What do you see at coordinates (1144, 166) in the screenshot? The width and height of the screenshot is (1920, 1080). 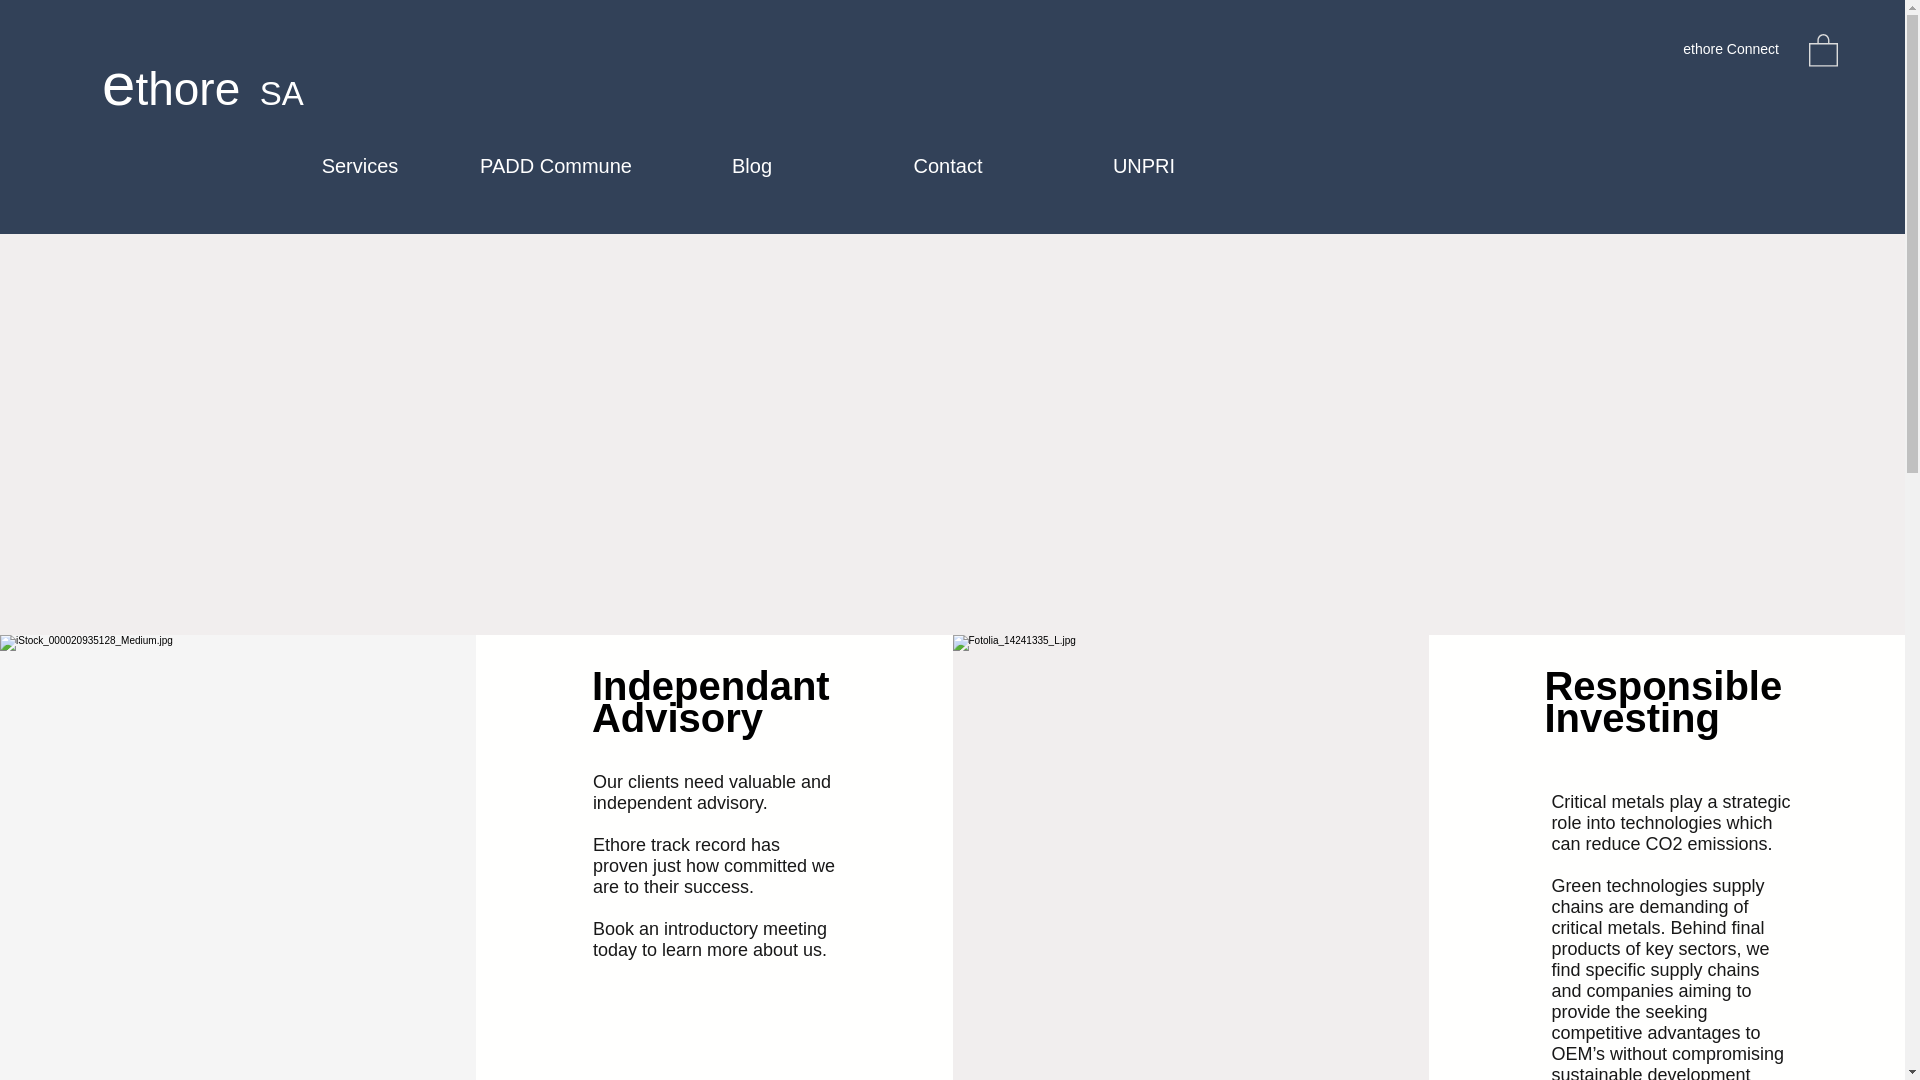 I see `UNPRI` at bounding box center [1144, 166].